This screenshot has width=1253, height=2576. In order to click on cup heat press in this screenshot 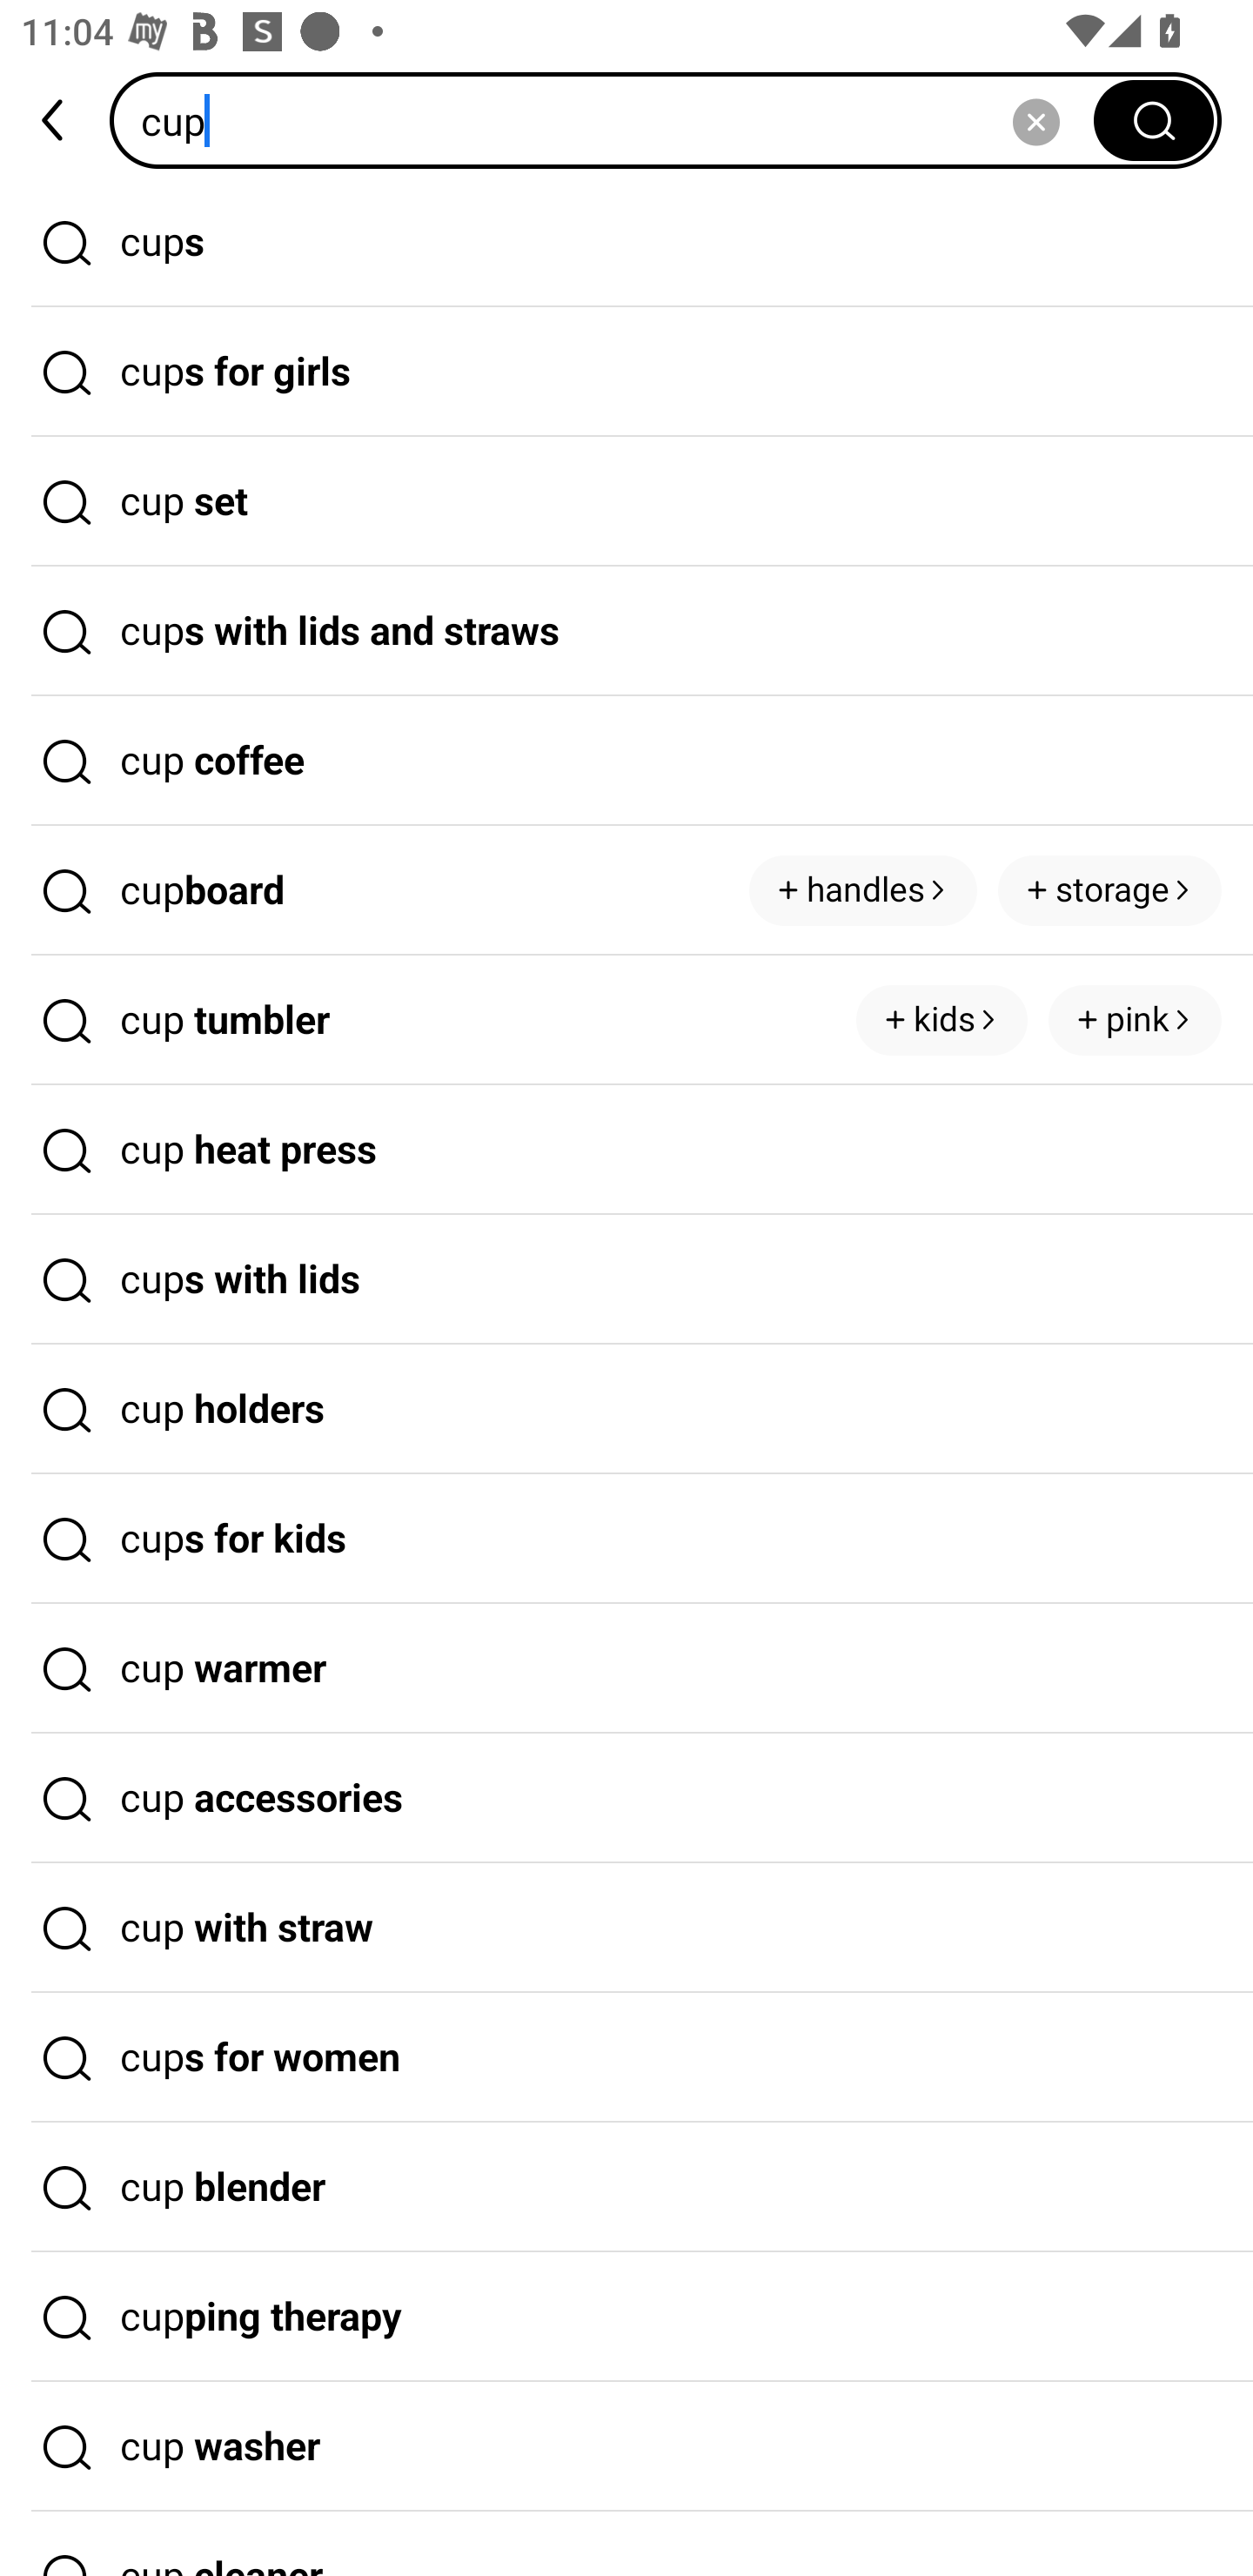, I will do `click(626, 1150)`.